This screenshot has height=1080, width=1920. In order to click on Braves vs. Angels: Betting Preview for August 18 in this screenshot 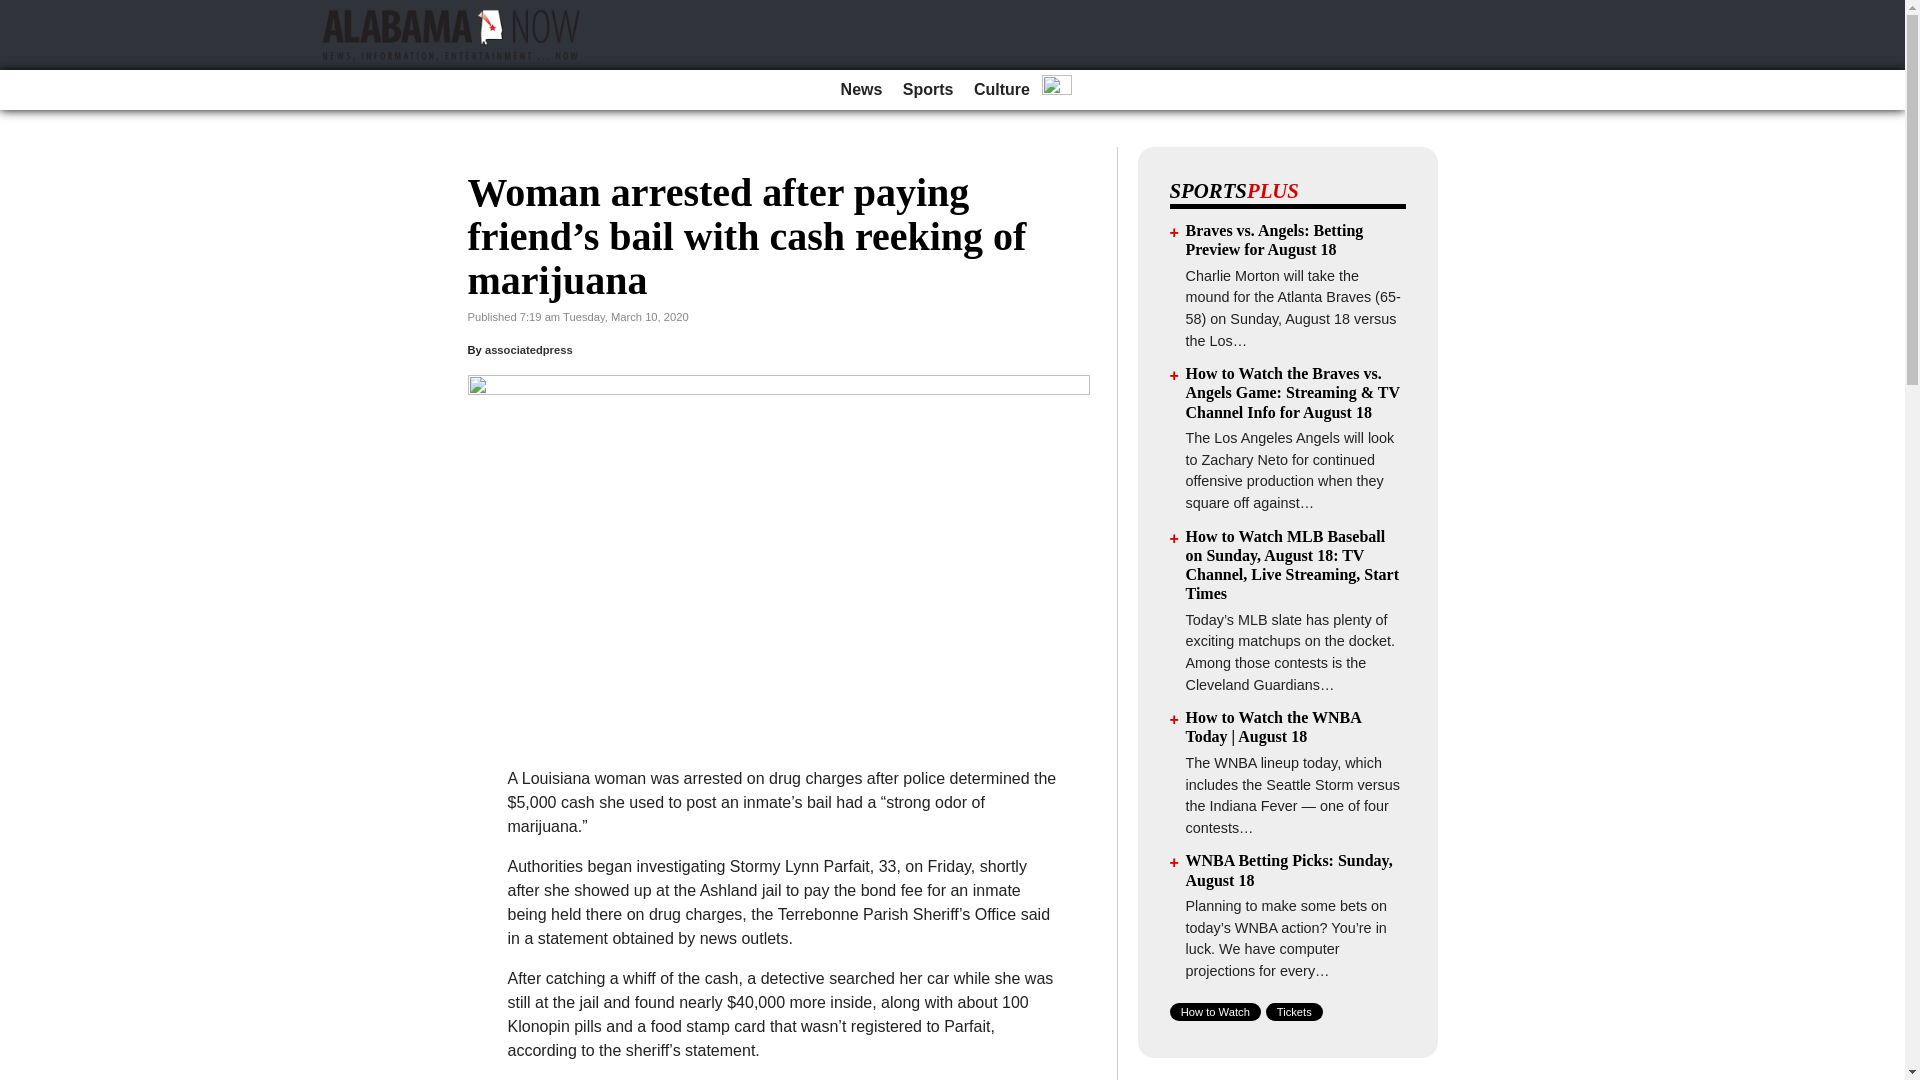, I will do `click(1274, 240)`.